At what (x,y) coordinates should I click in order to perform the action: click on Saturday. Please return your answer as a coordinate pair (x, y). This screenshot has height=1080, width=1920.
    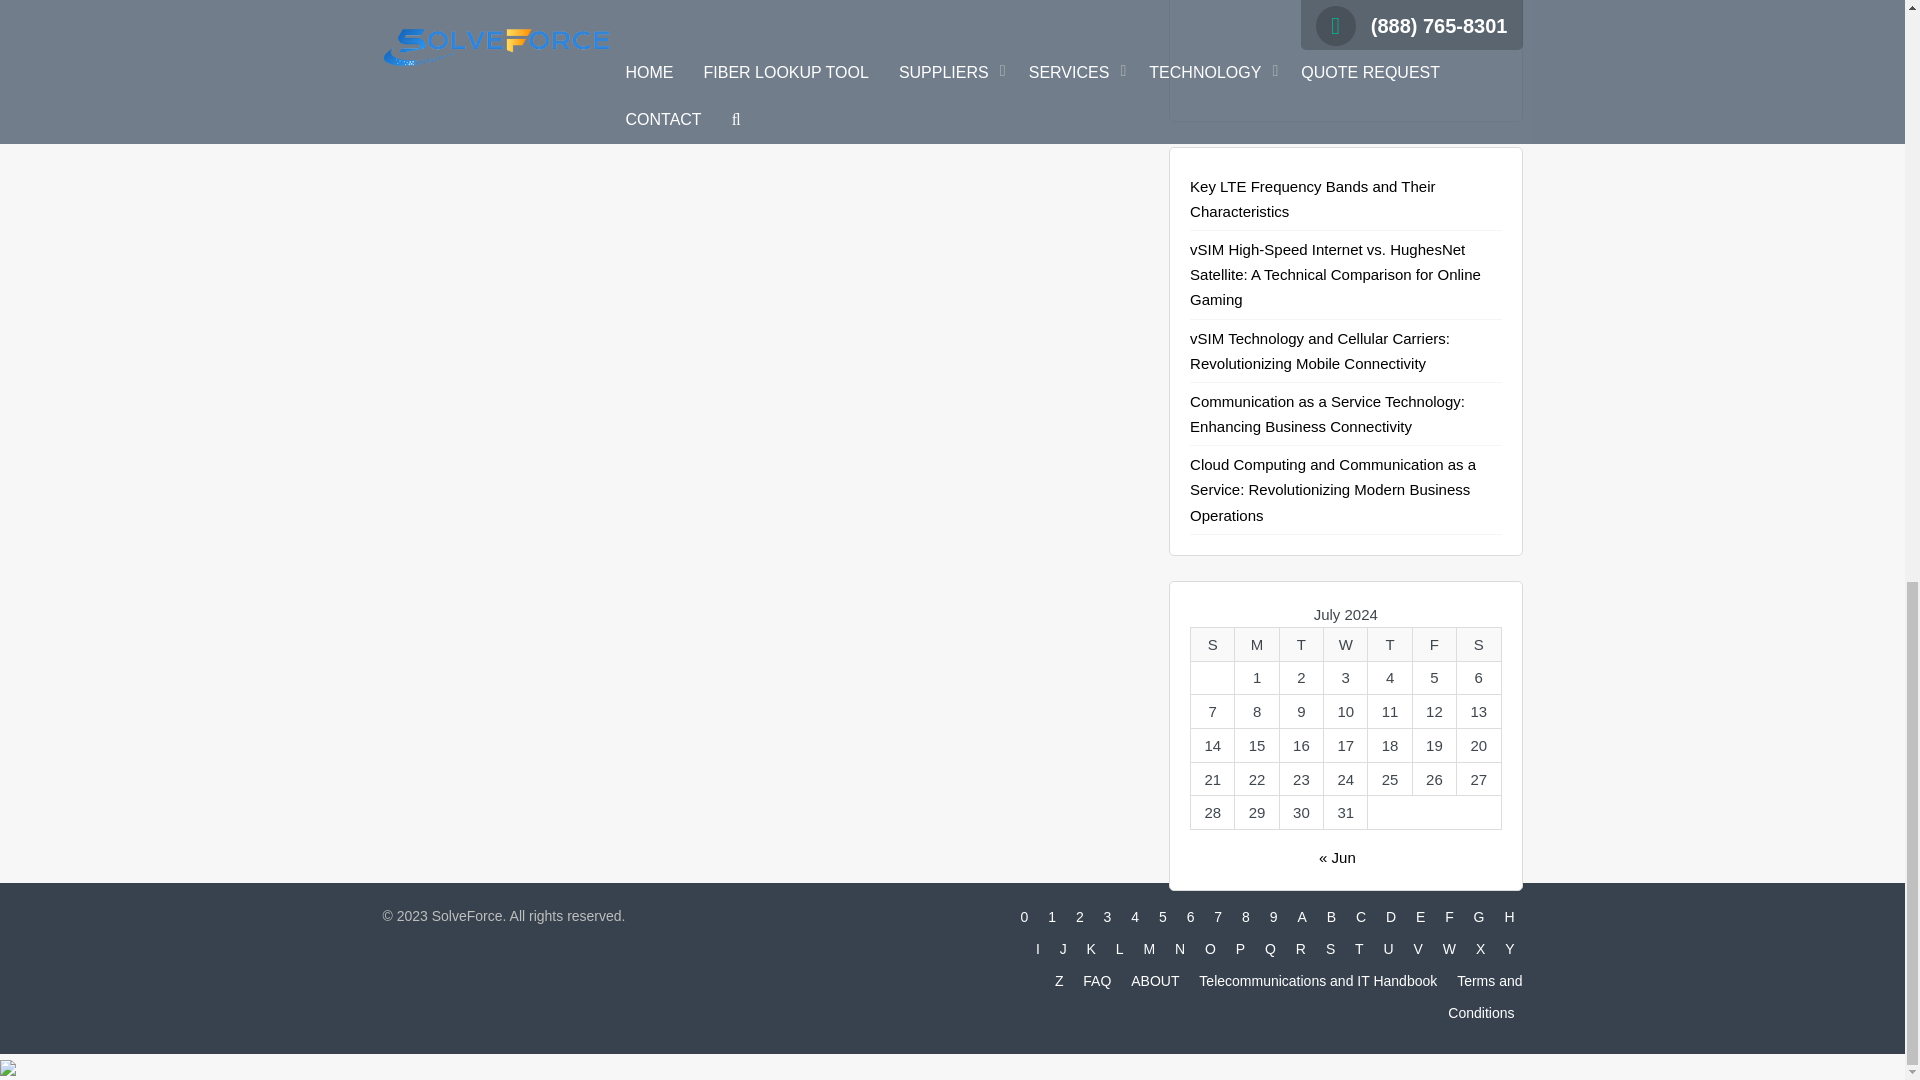
    Looking at the image, I should click on (1479, 644).